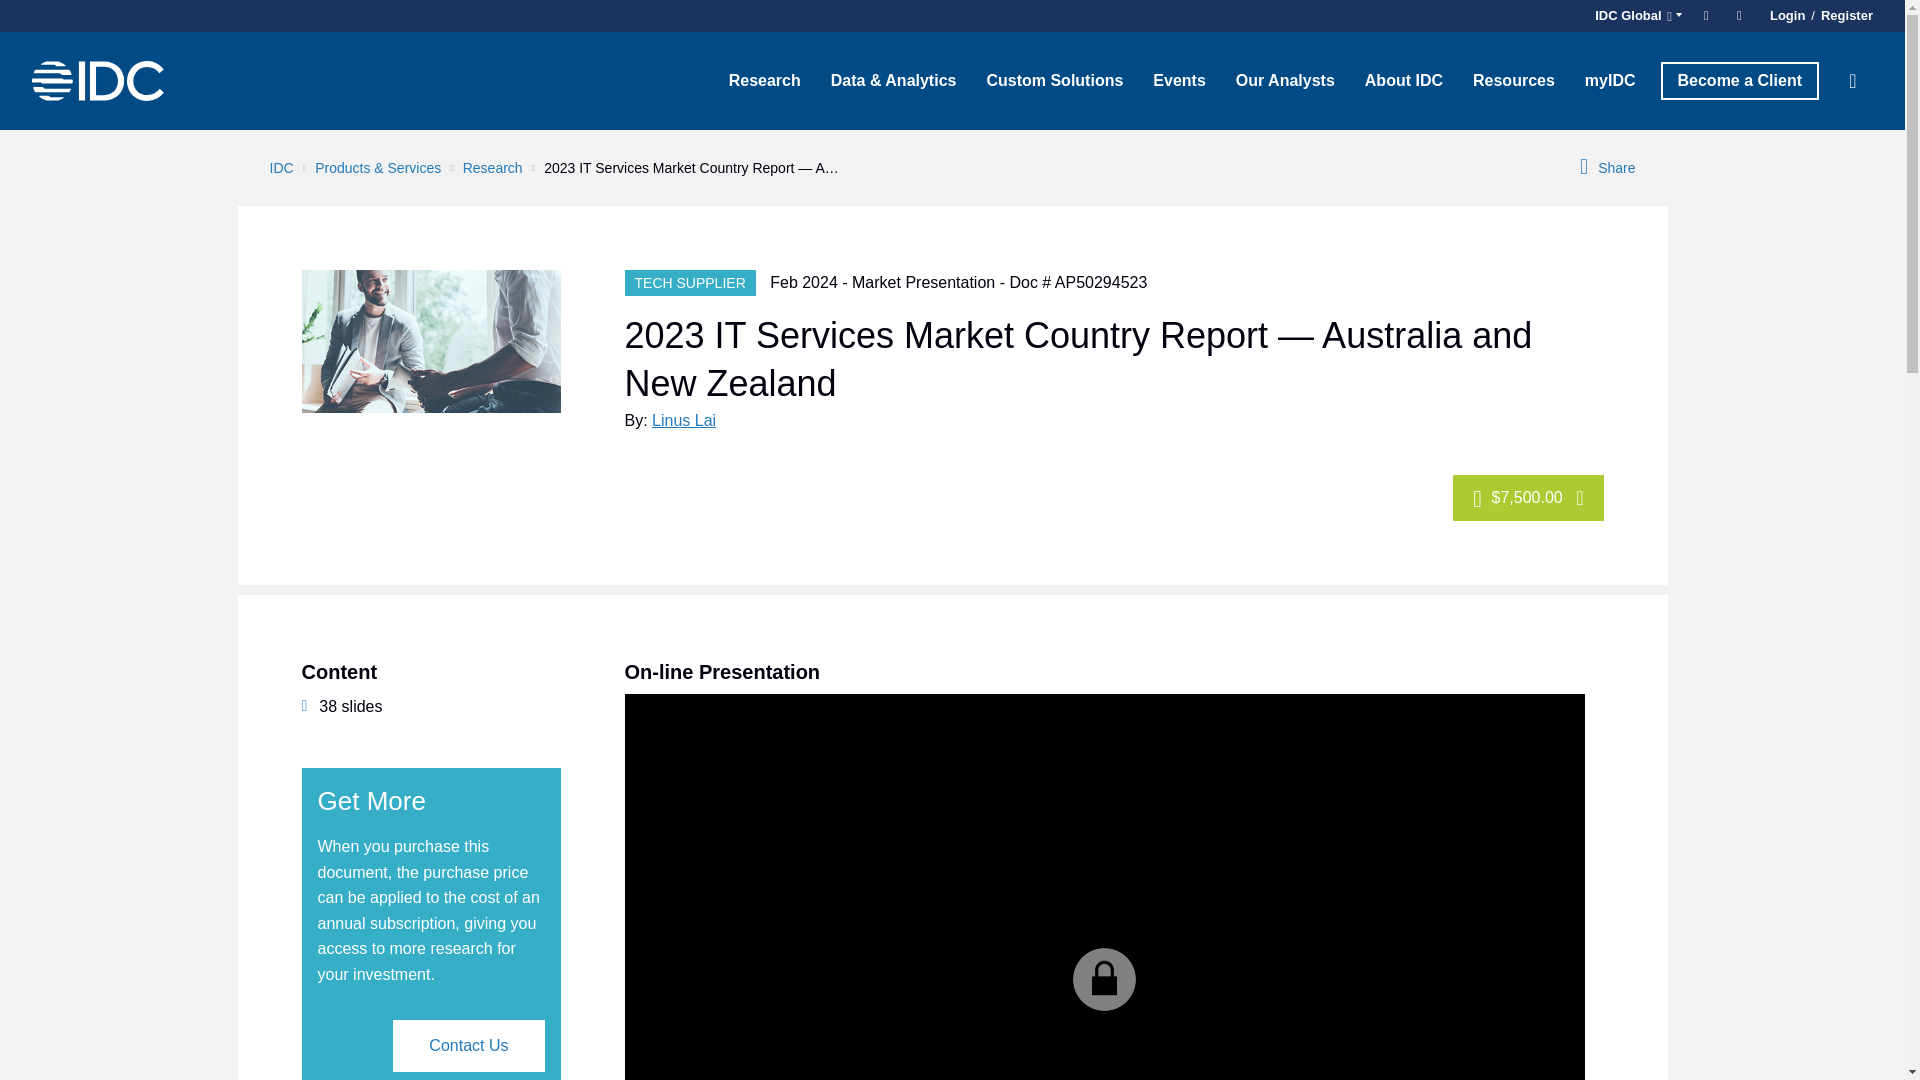  Describe the element at coordinates (1739, 80) in the screenshot. I see `Become a Client` at that location.